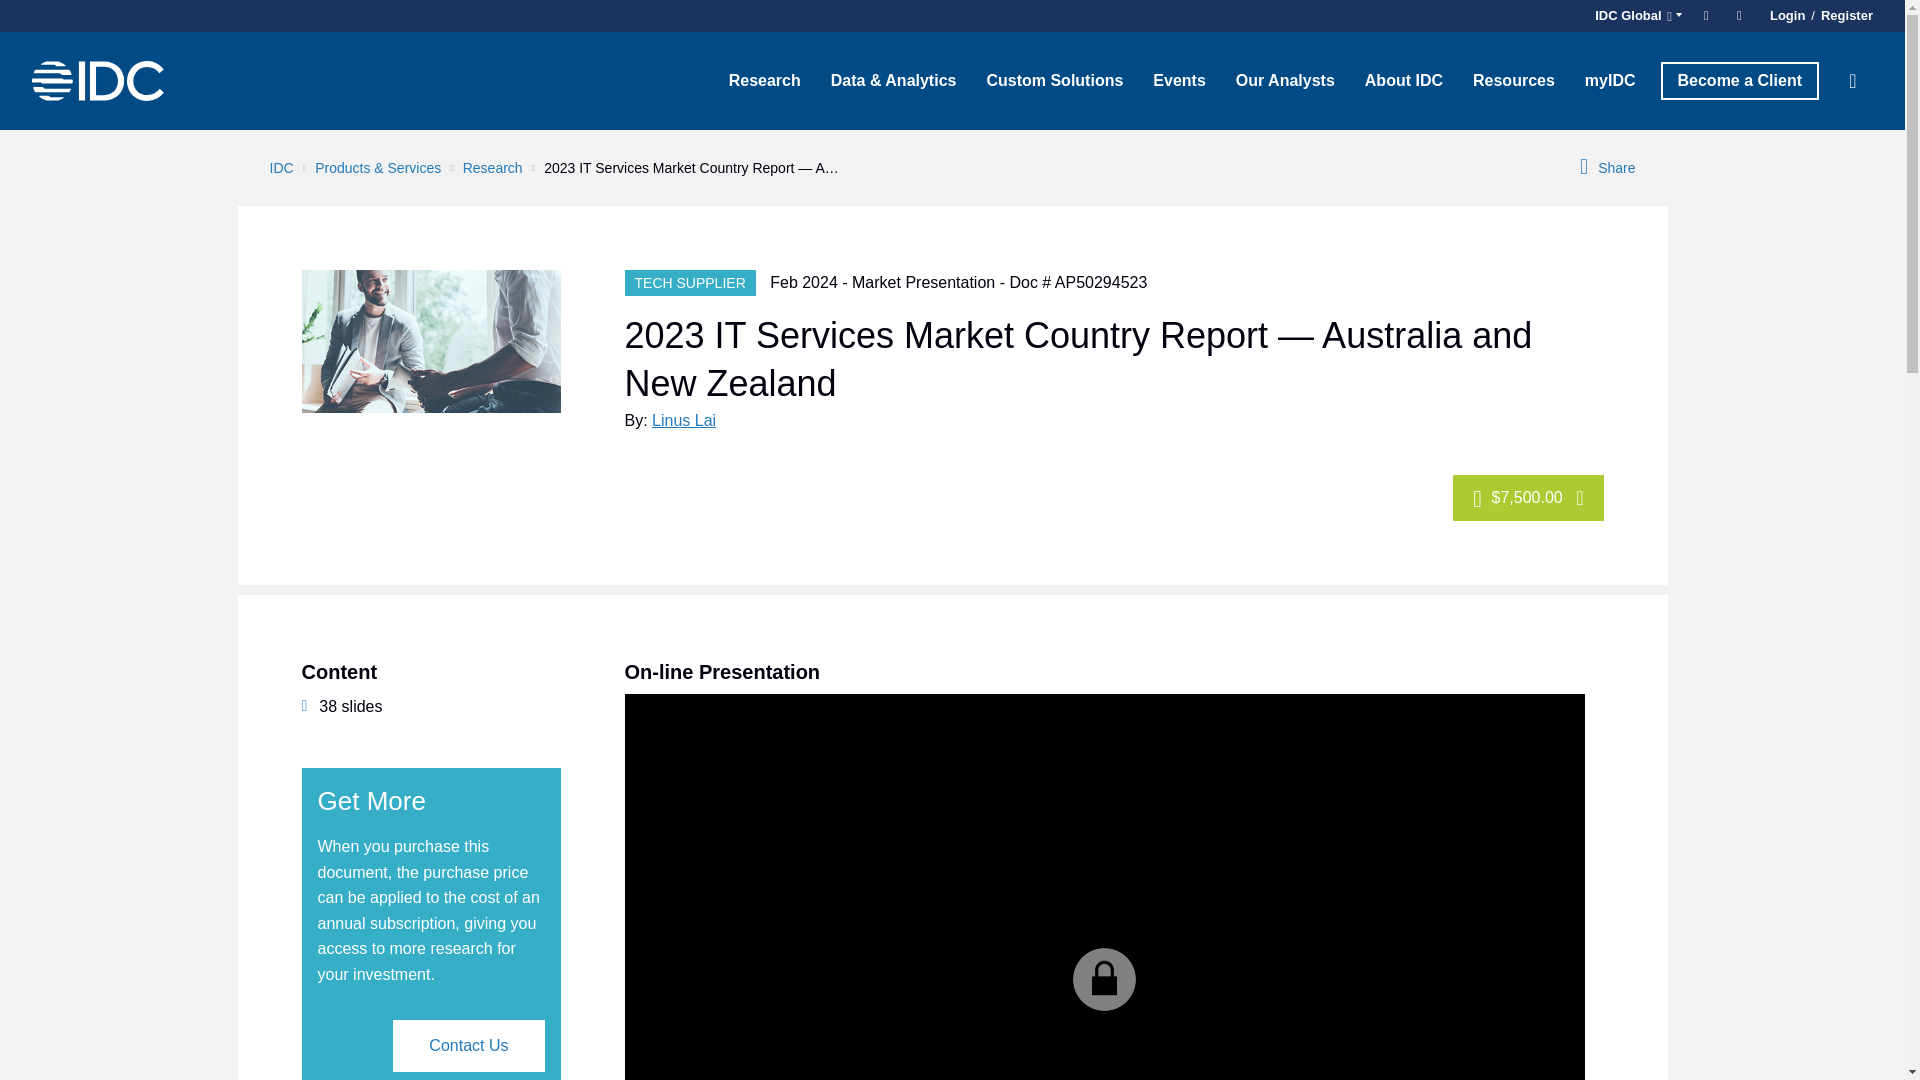  Describe the element at coordinates (1739, 80) in the screenshot. I see `Become a Client` at that location.